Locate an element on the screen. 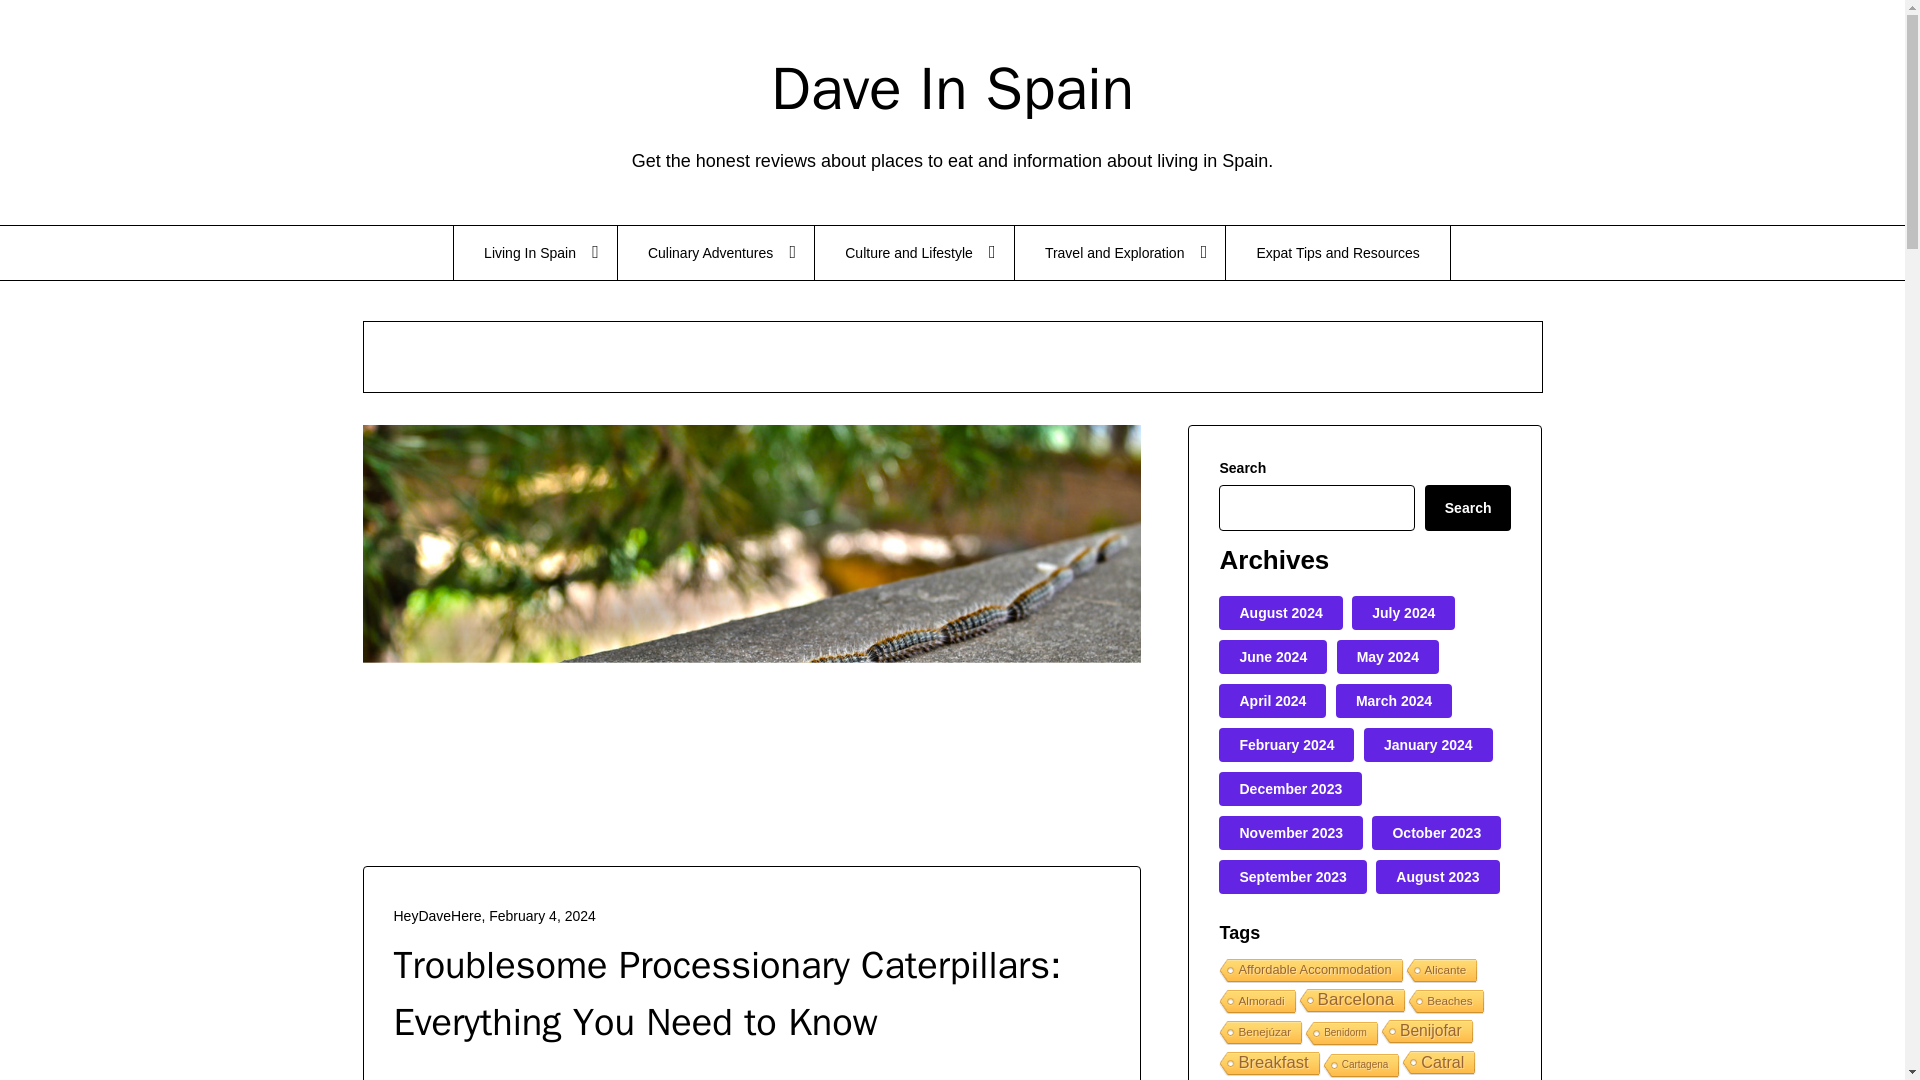  Culinary Adventures is located at coordinates (716, 252).